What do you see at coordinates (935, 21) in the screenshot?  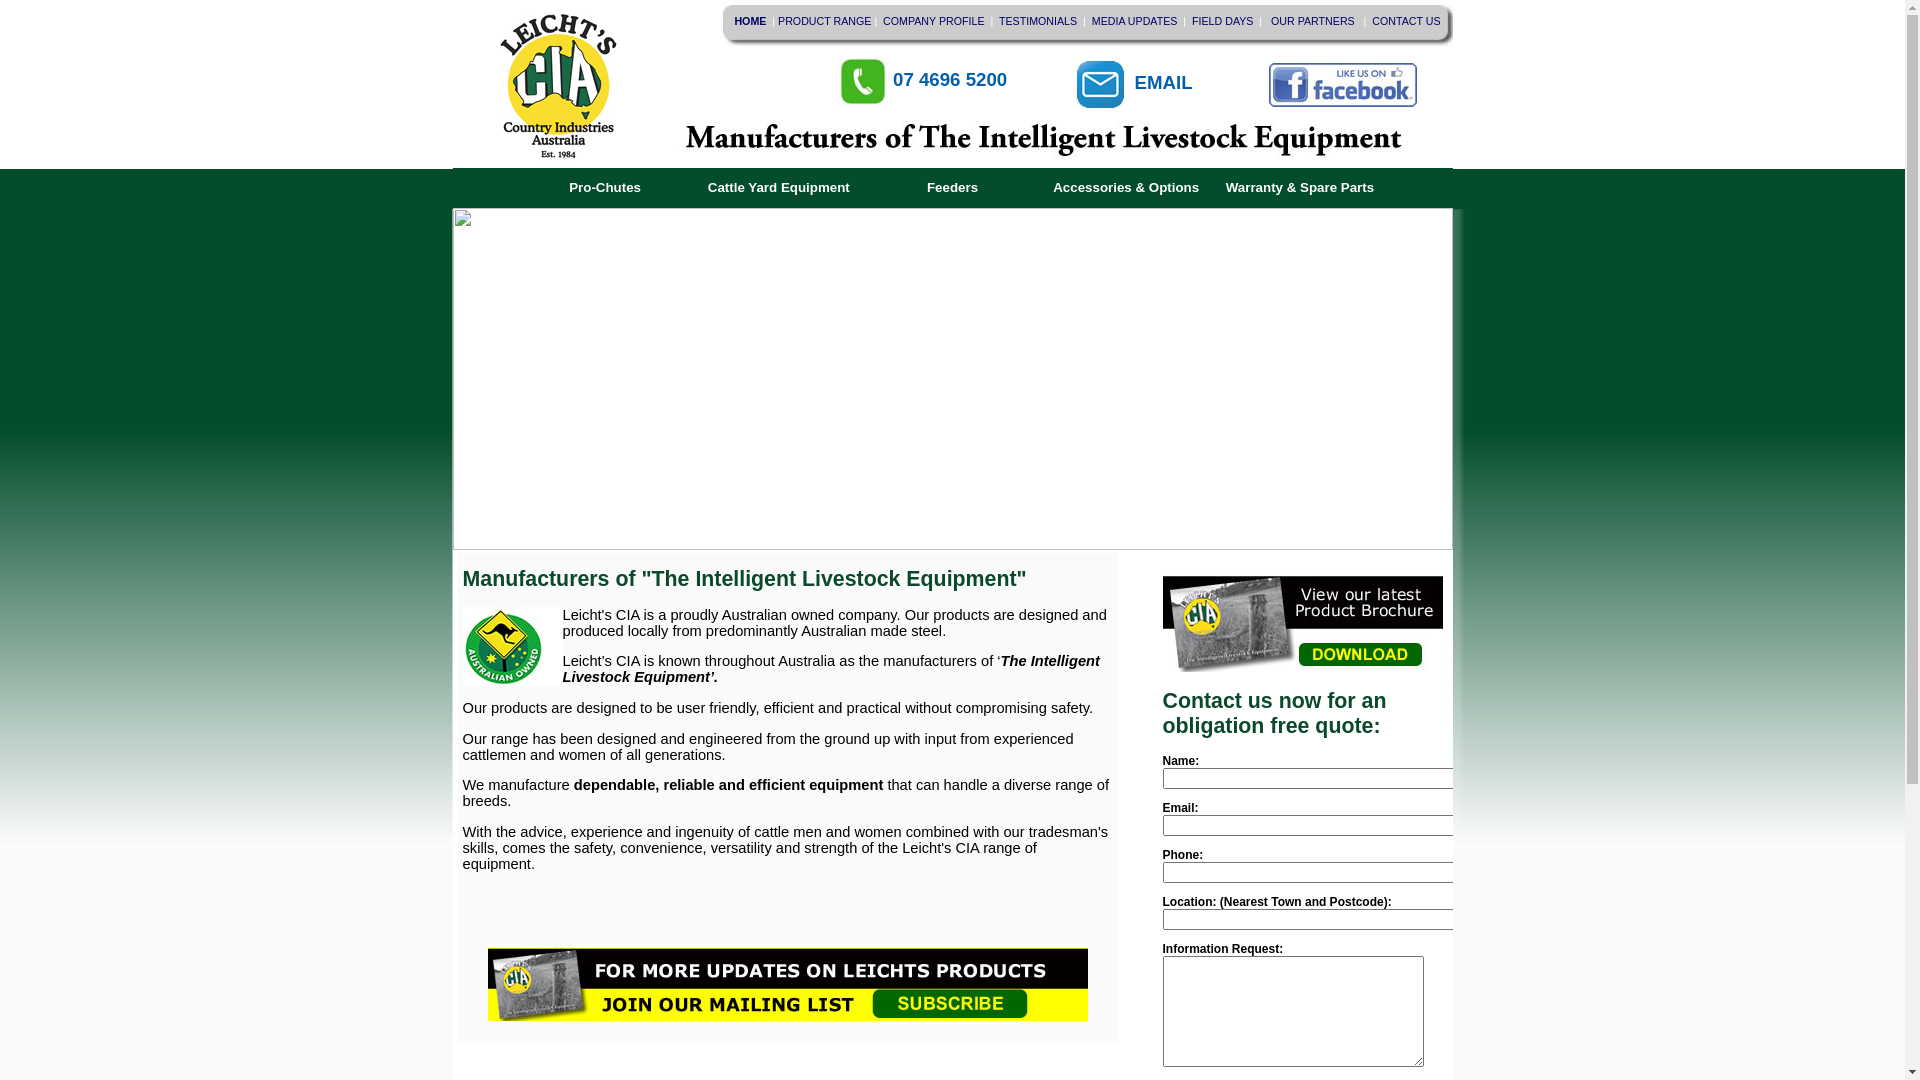 I see `COMPANY PROFILE ` at bounding box center [935, 21].